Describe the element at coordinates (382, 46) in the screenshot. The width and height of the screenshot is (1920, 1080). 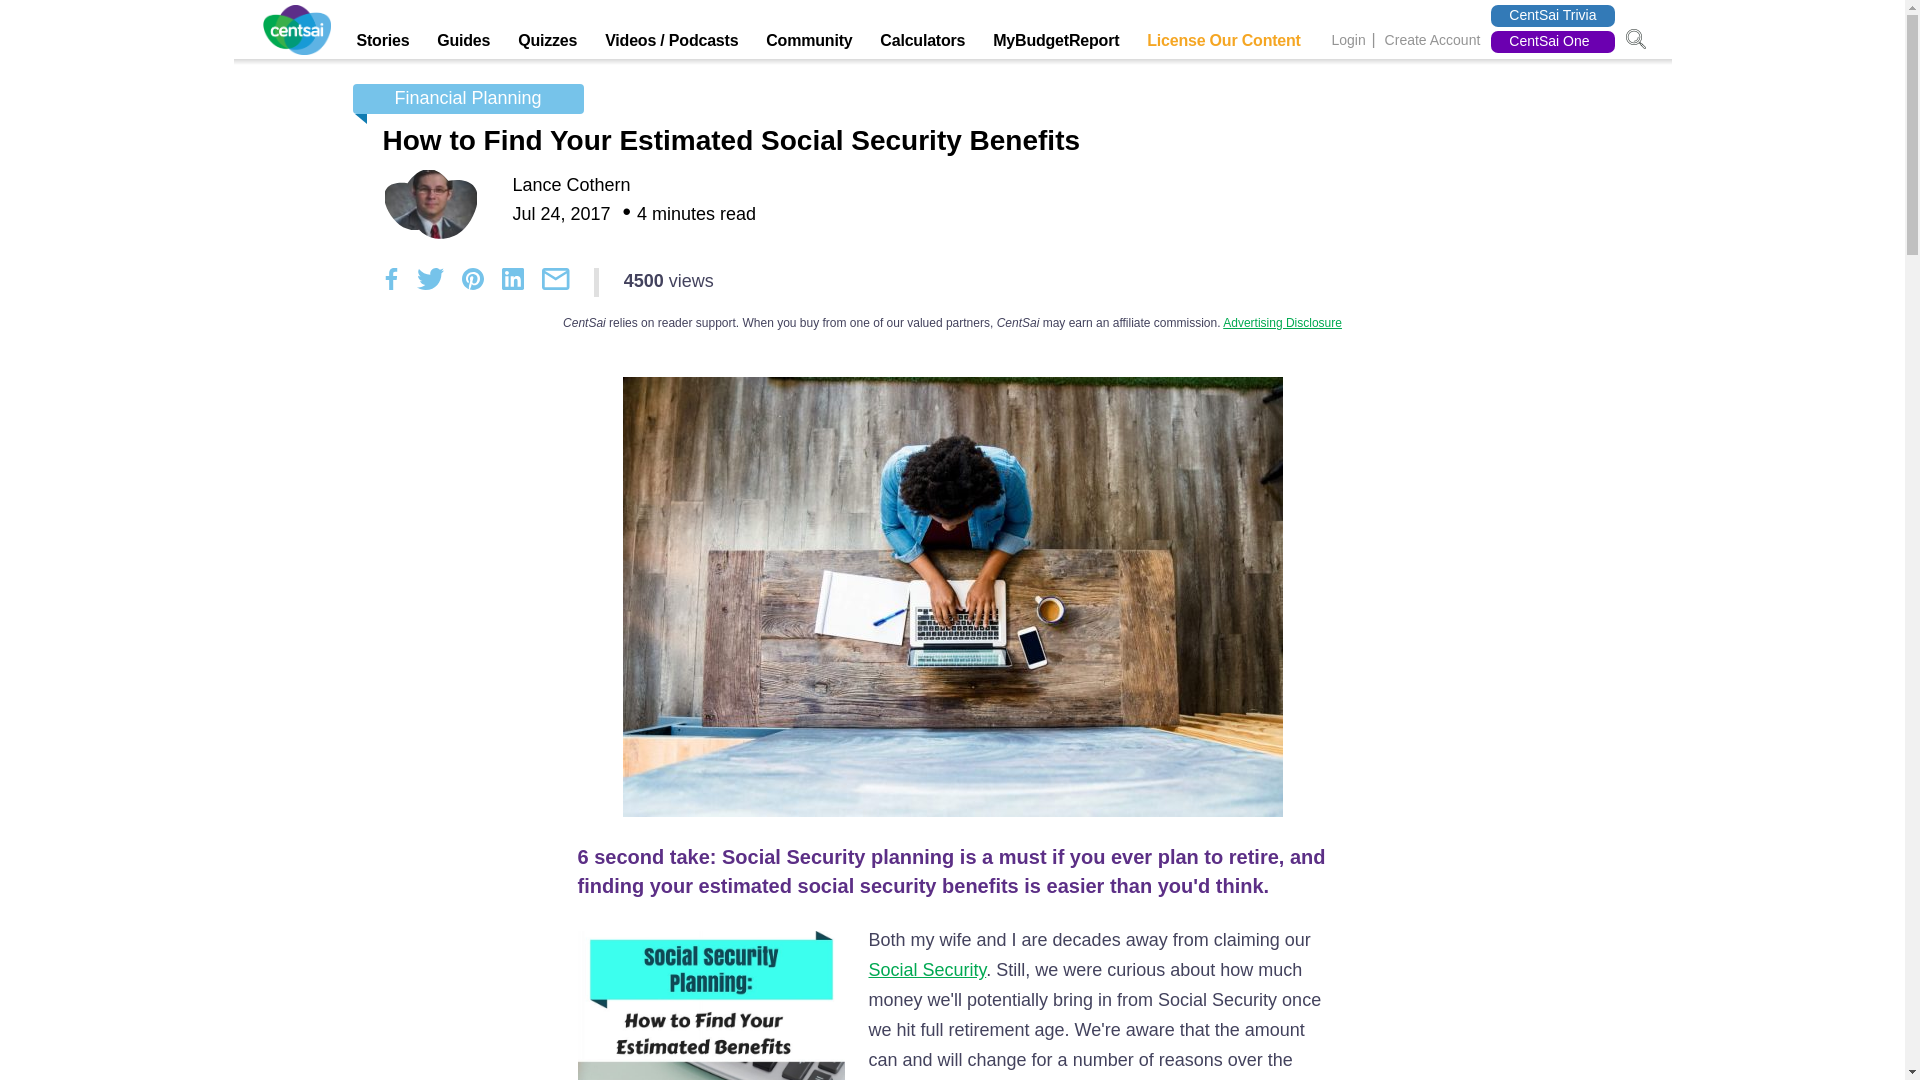
I see `Stories` at that location.